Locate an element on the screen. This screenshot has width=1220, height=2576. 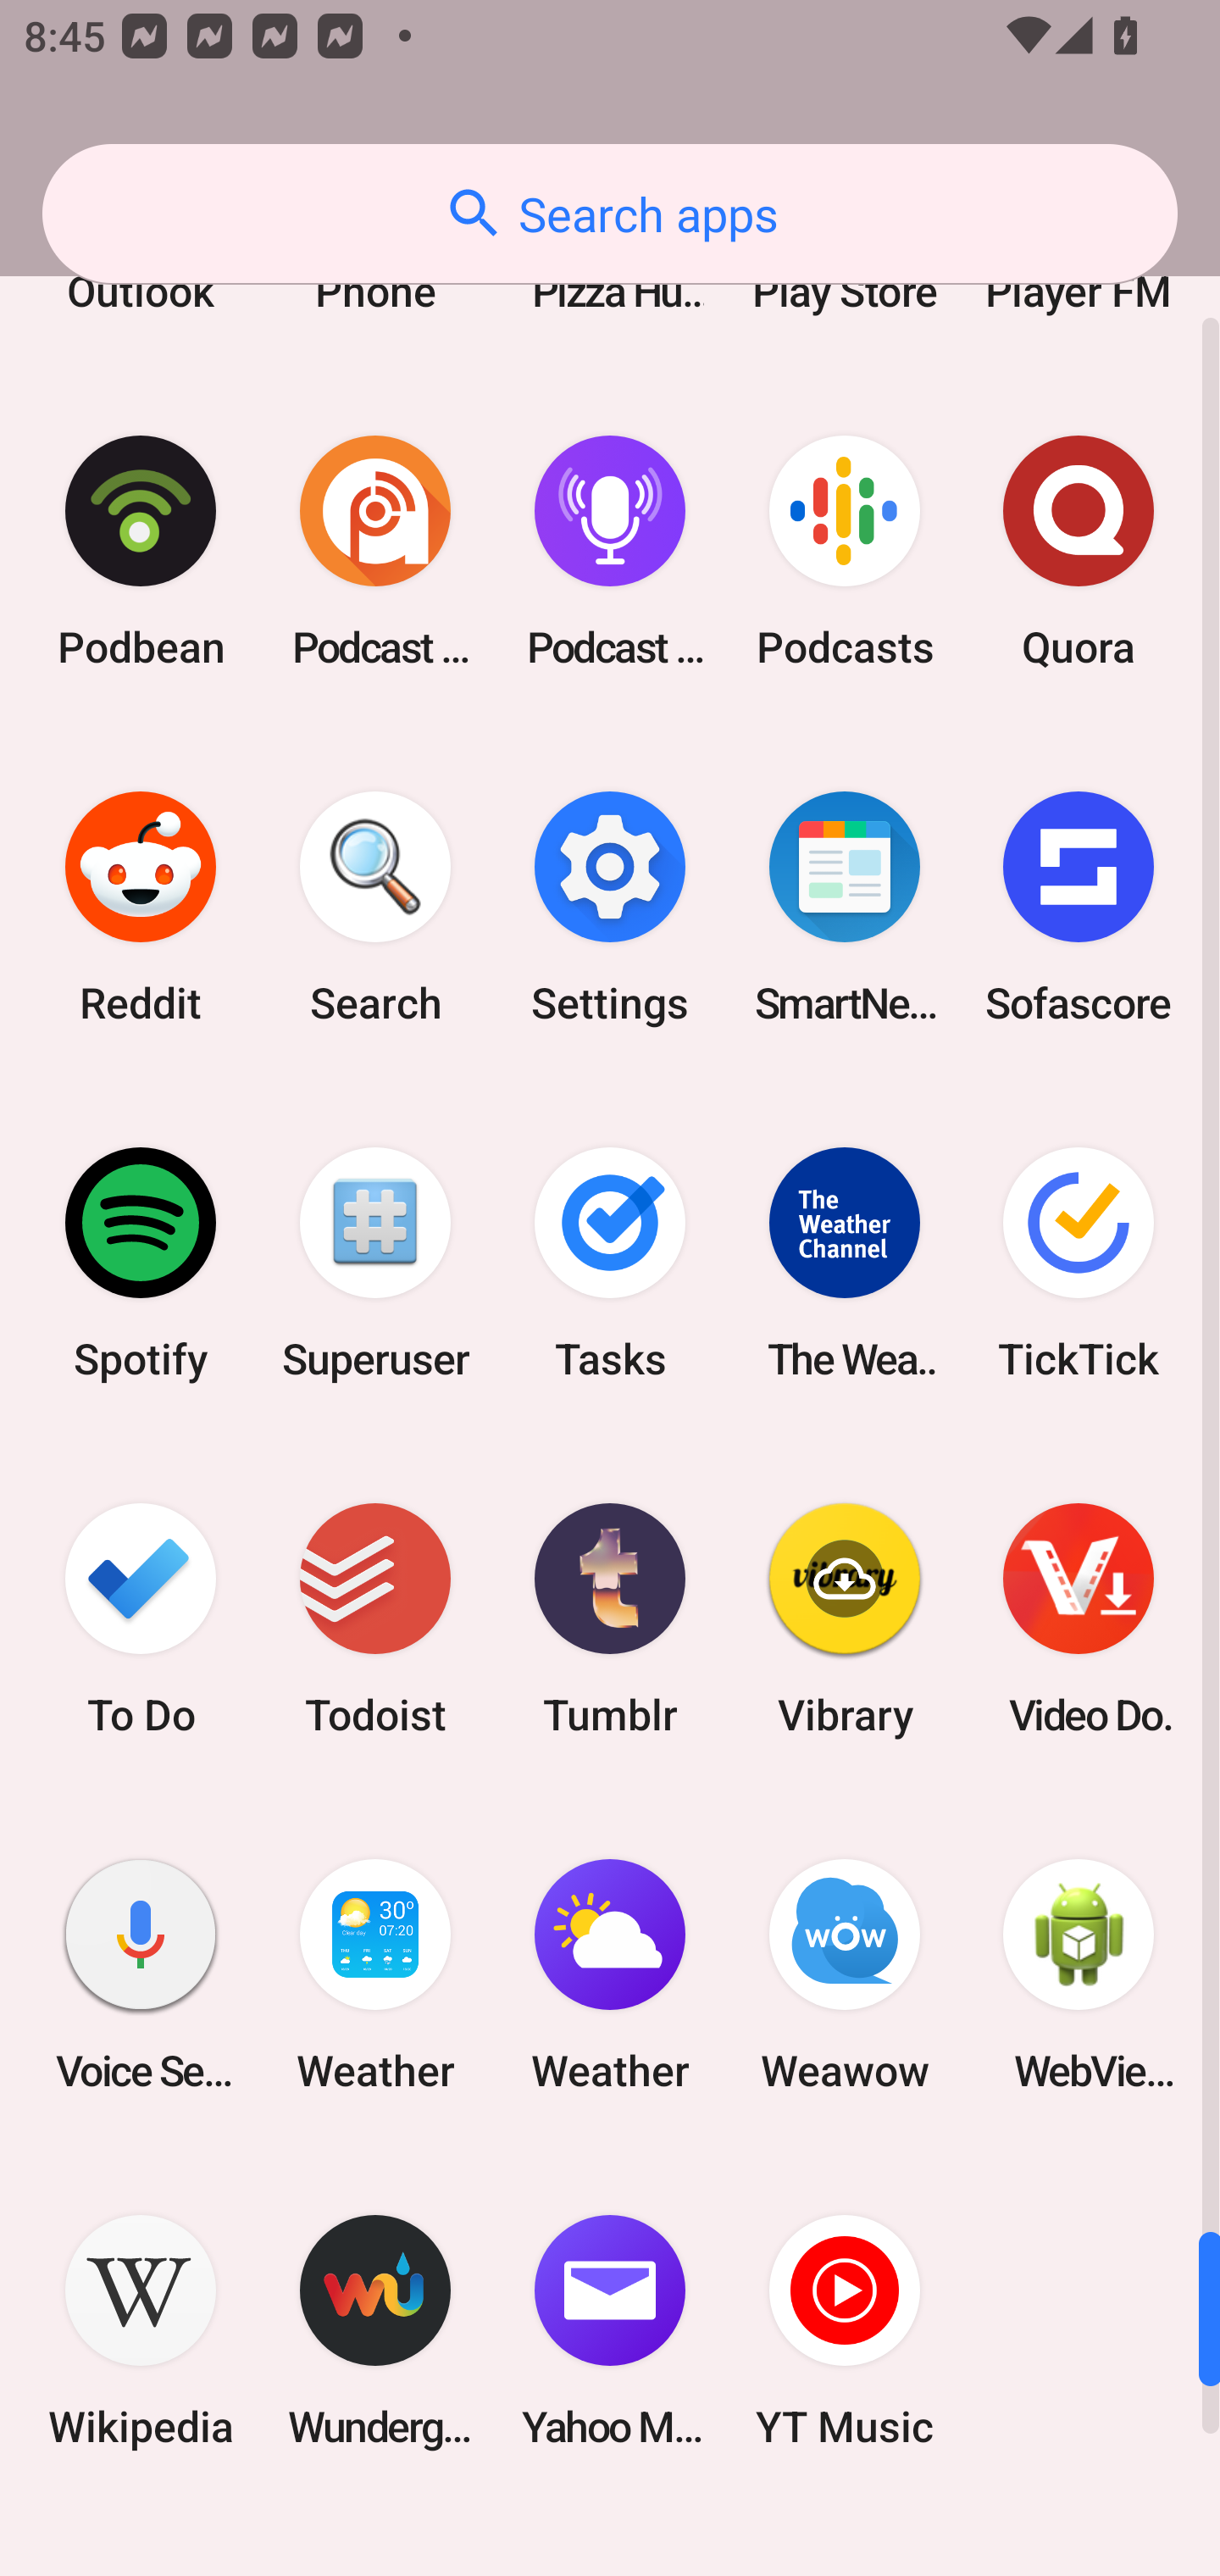
Vibrary is located at coordinates (844, 1620).